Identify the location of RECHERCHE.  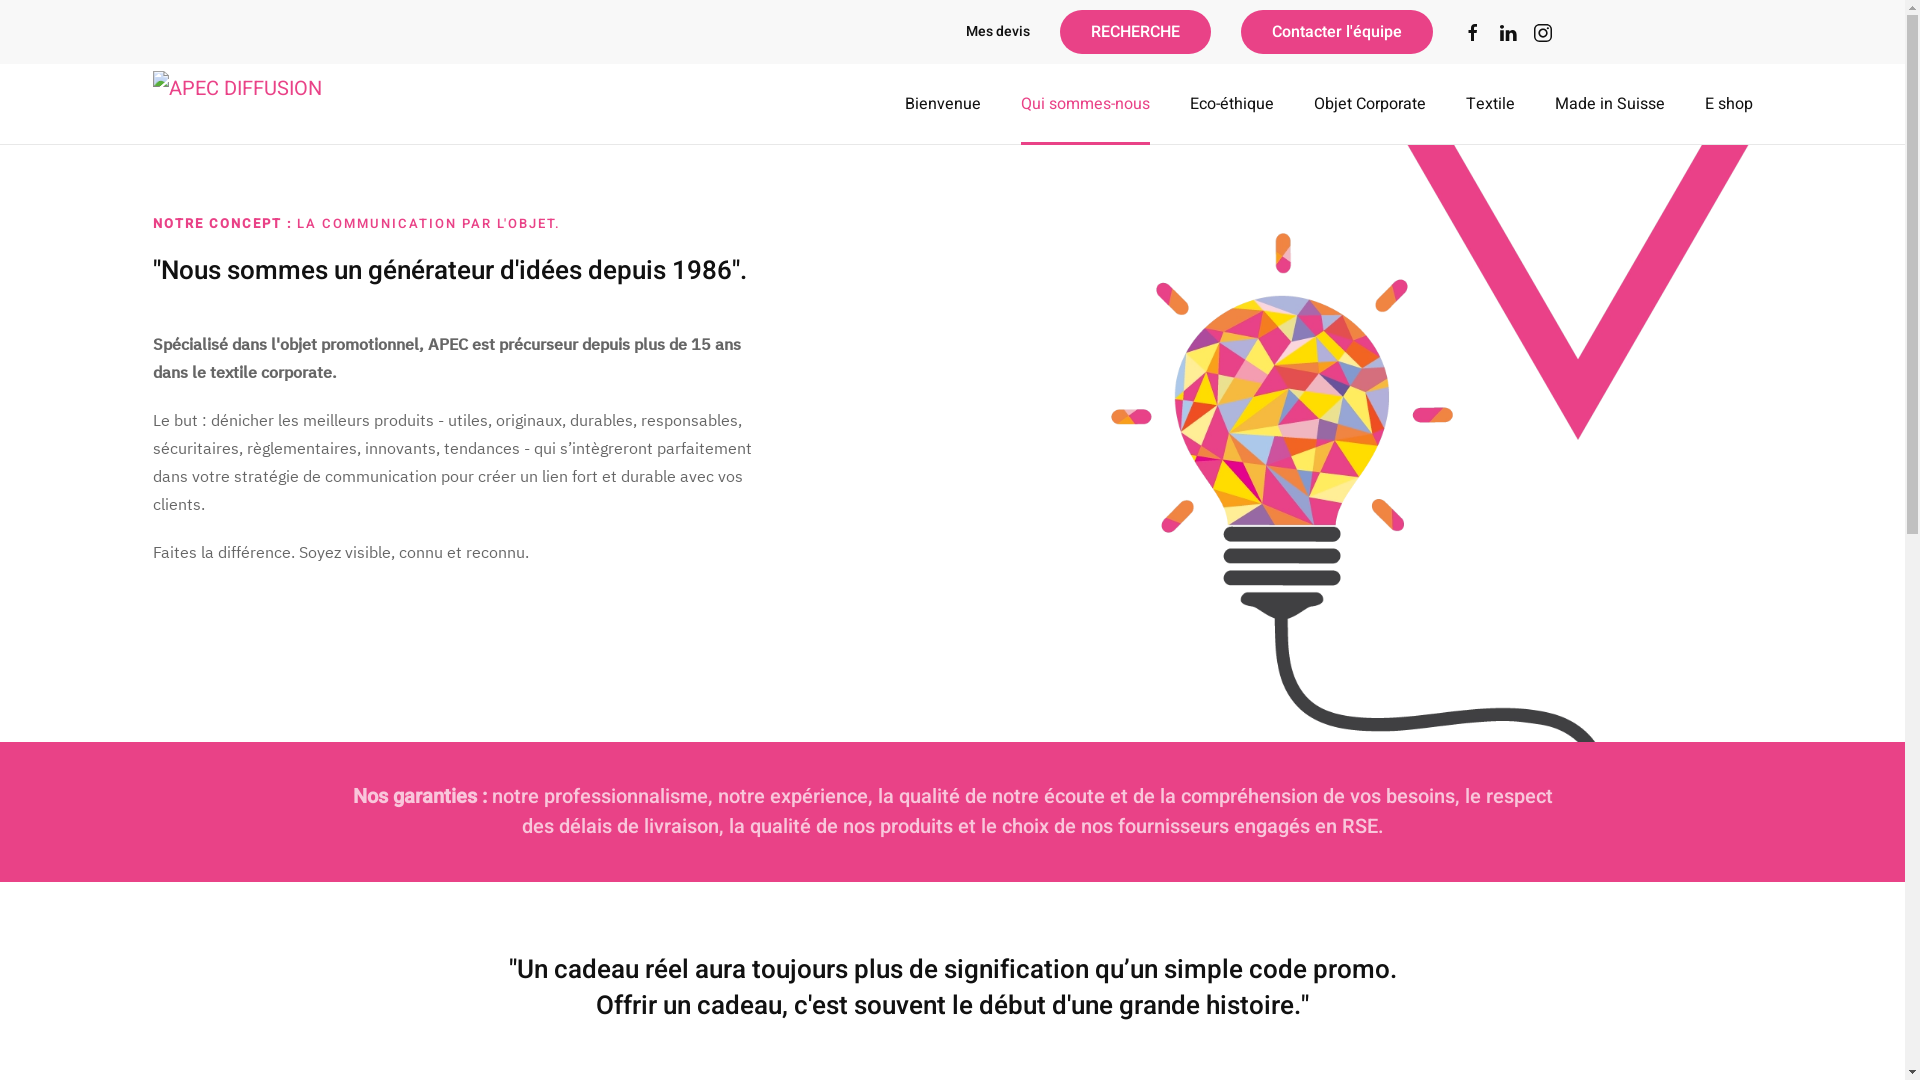
(1136, 32).